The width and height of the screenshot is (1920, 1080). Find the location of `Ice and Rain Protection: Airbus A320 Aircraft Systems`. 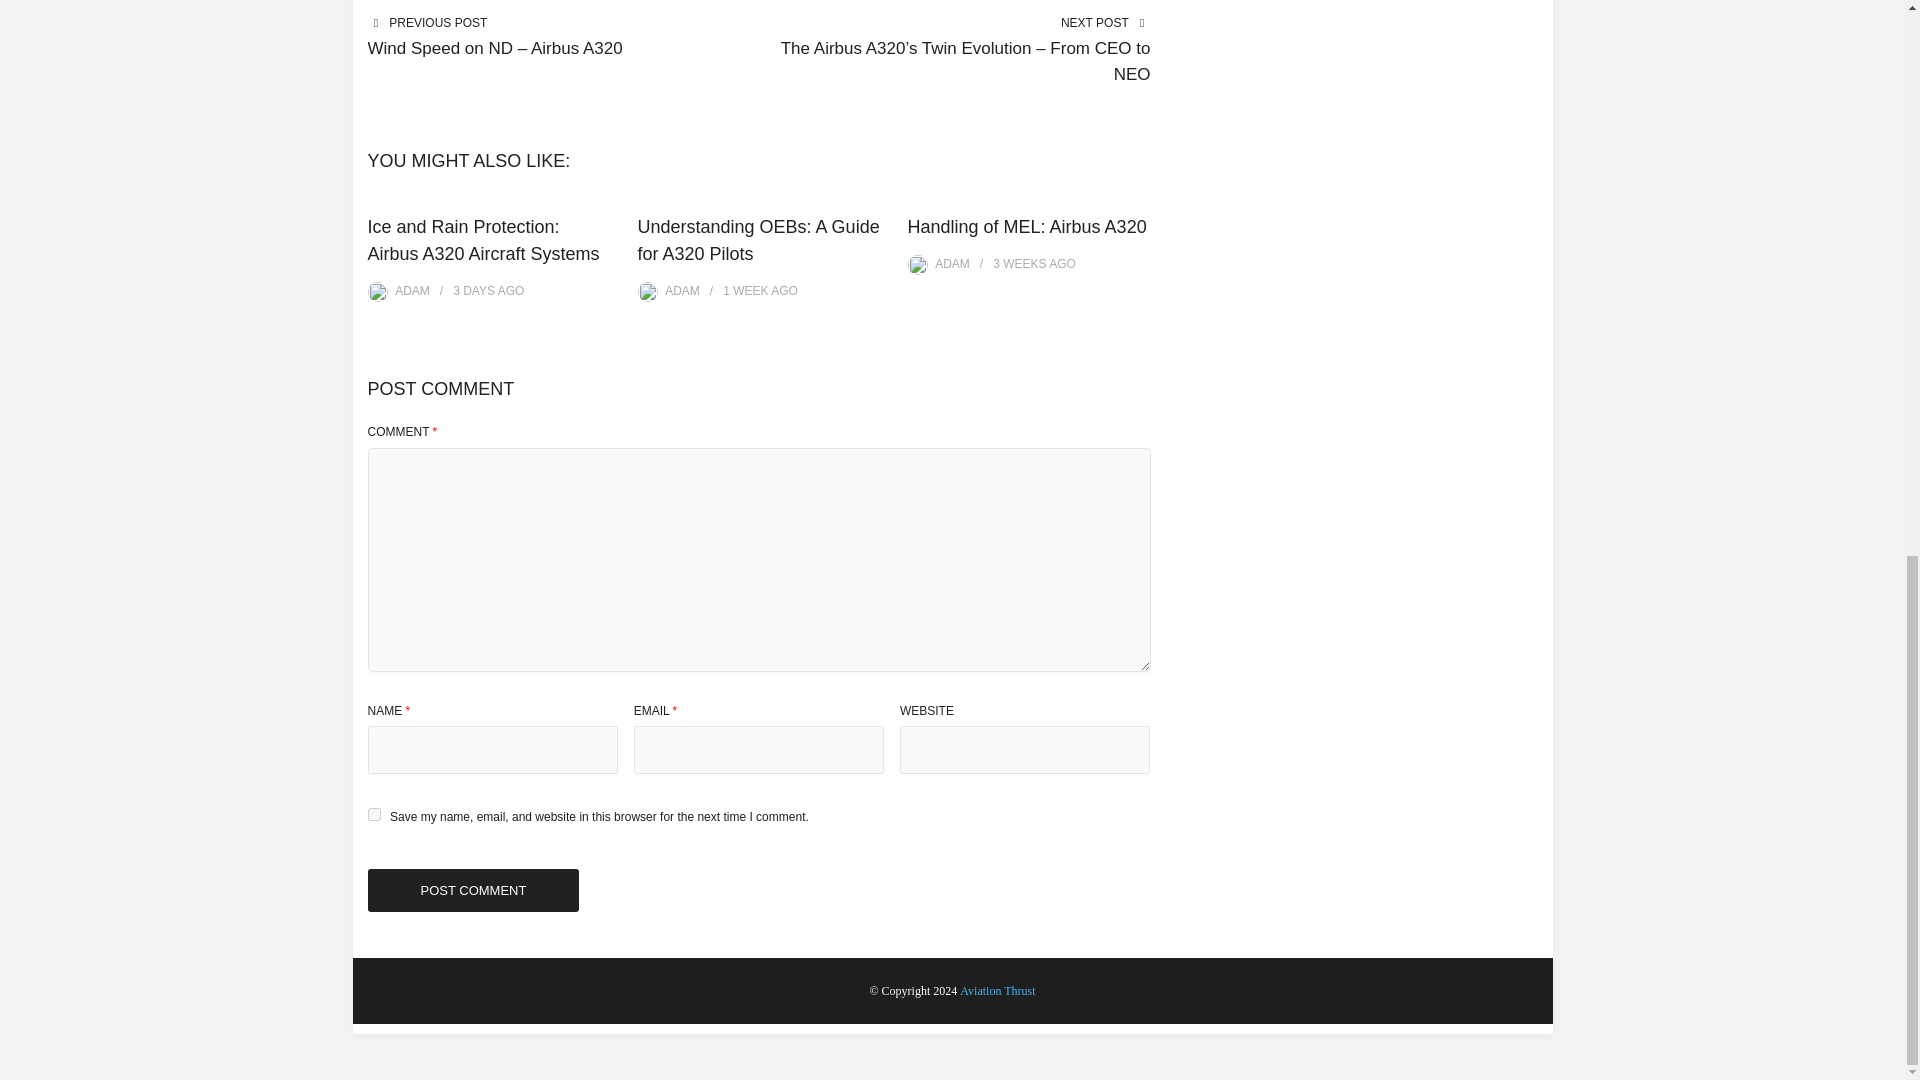

Ice and Rain Protection: Airbus A320 Aircraft Systems is located at coordinates (484, 240).